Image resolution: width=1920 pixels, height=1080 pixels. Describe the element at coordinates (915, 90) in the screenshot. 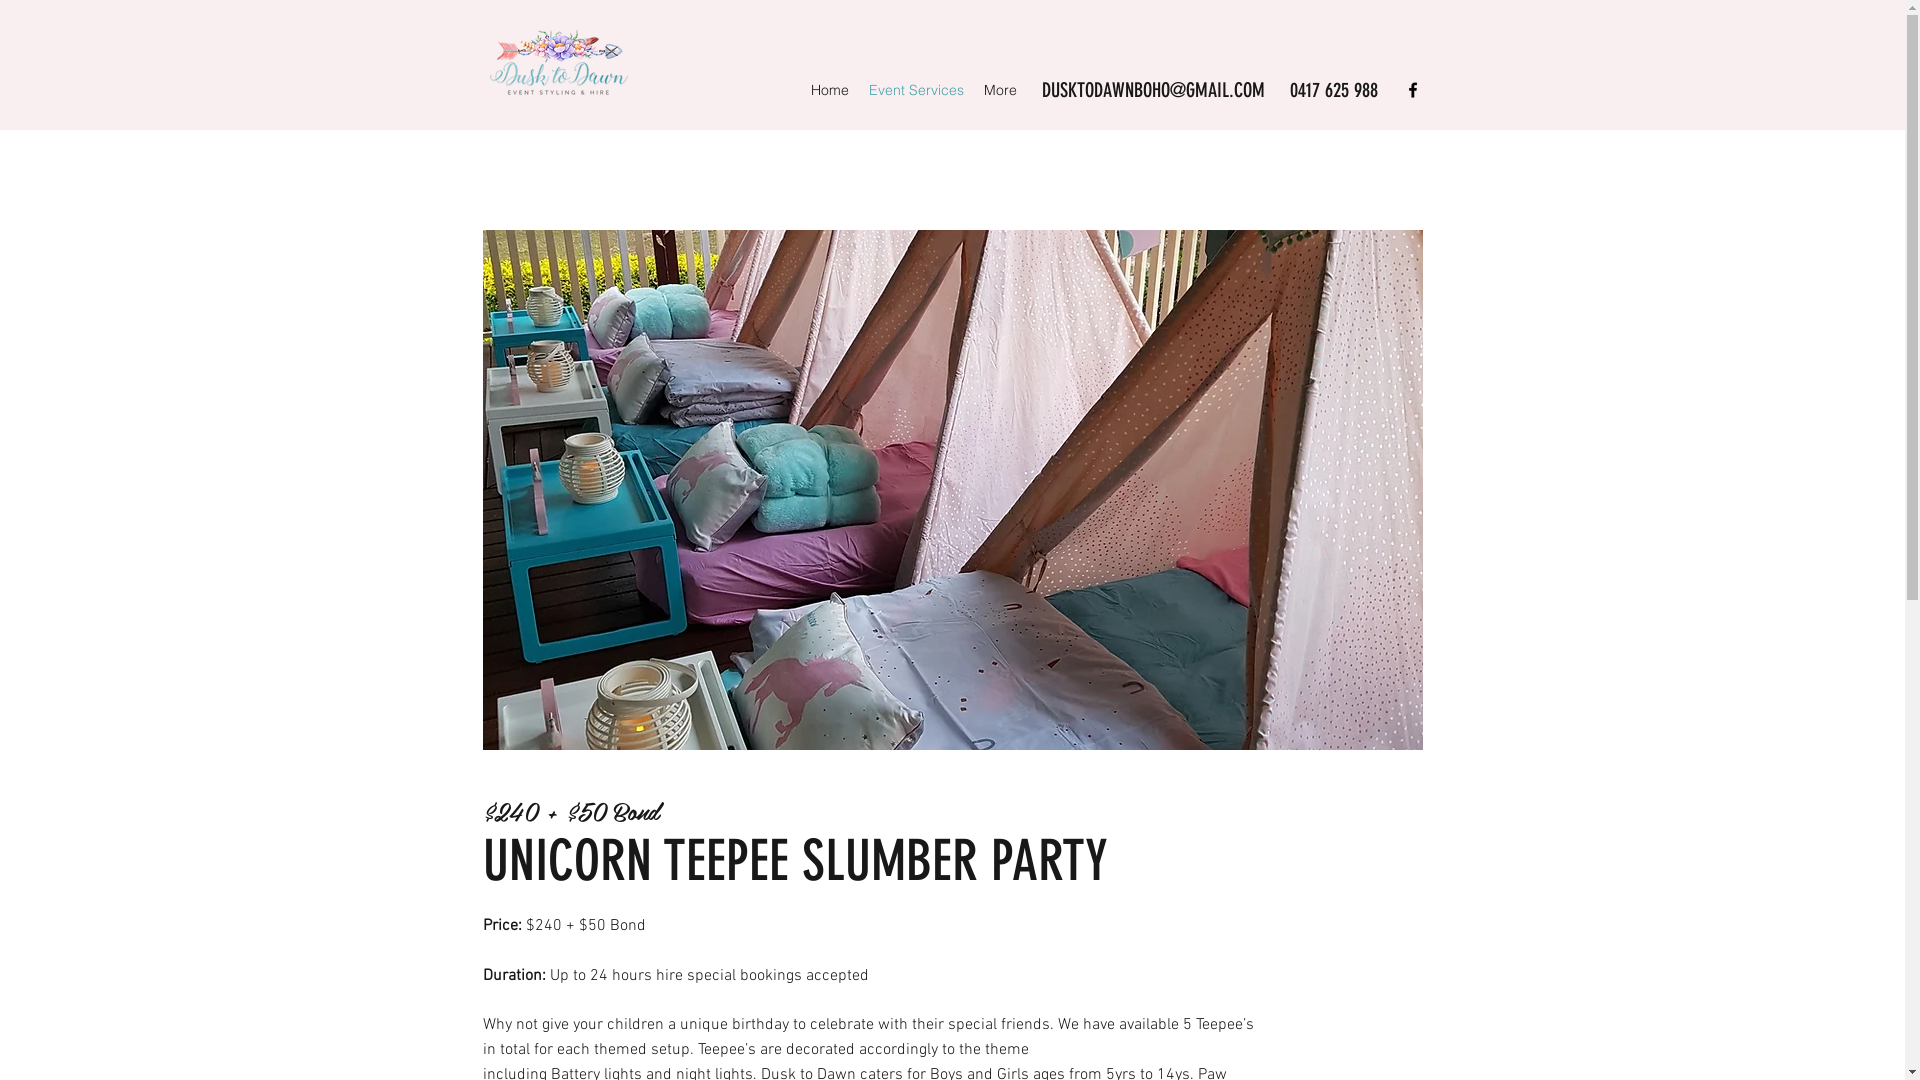

I see `Event Services` at that location.